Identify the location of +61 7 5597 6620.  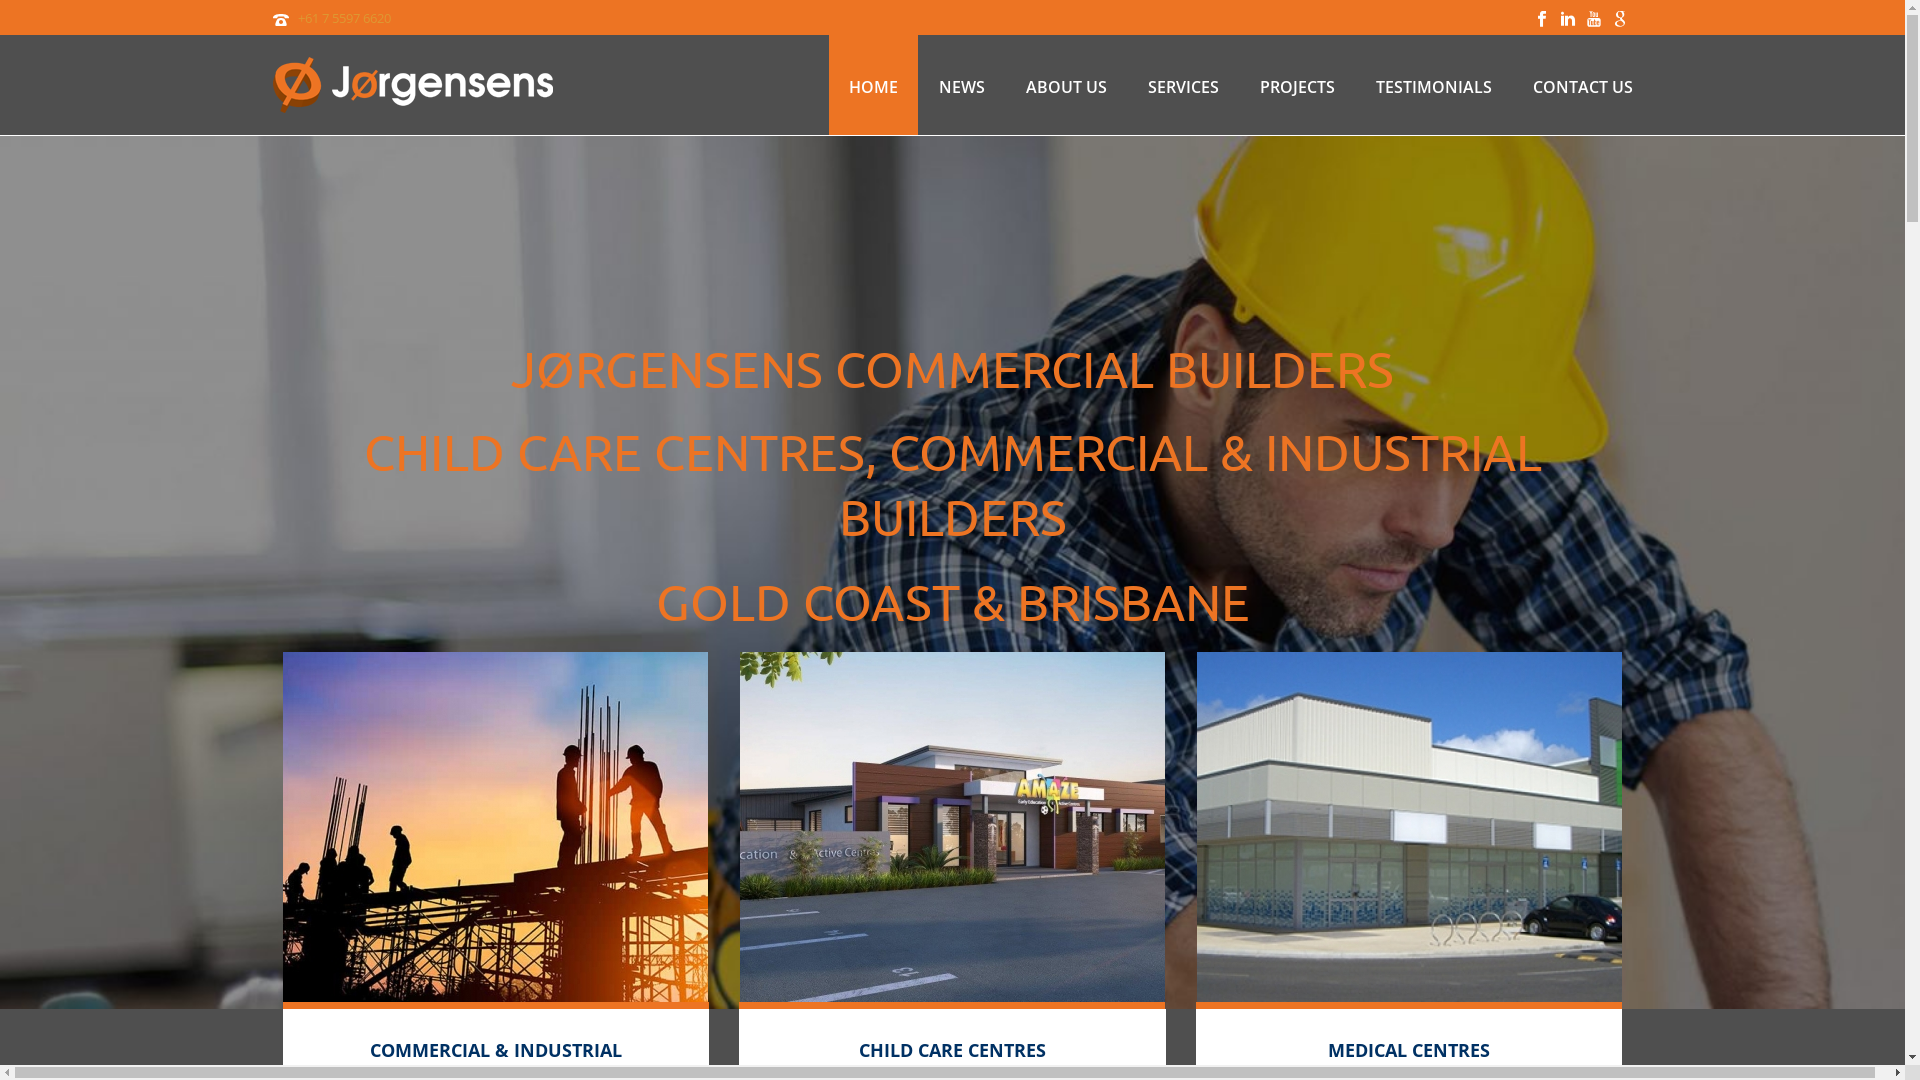
(344, 18).